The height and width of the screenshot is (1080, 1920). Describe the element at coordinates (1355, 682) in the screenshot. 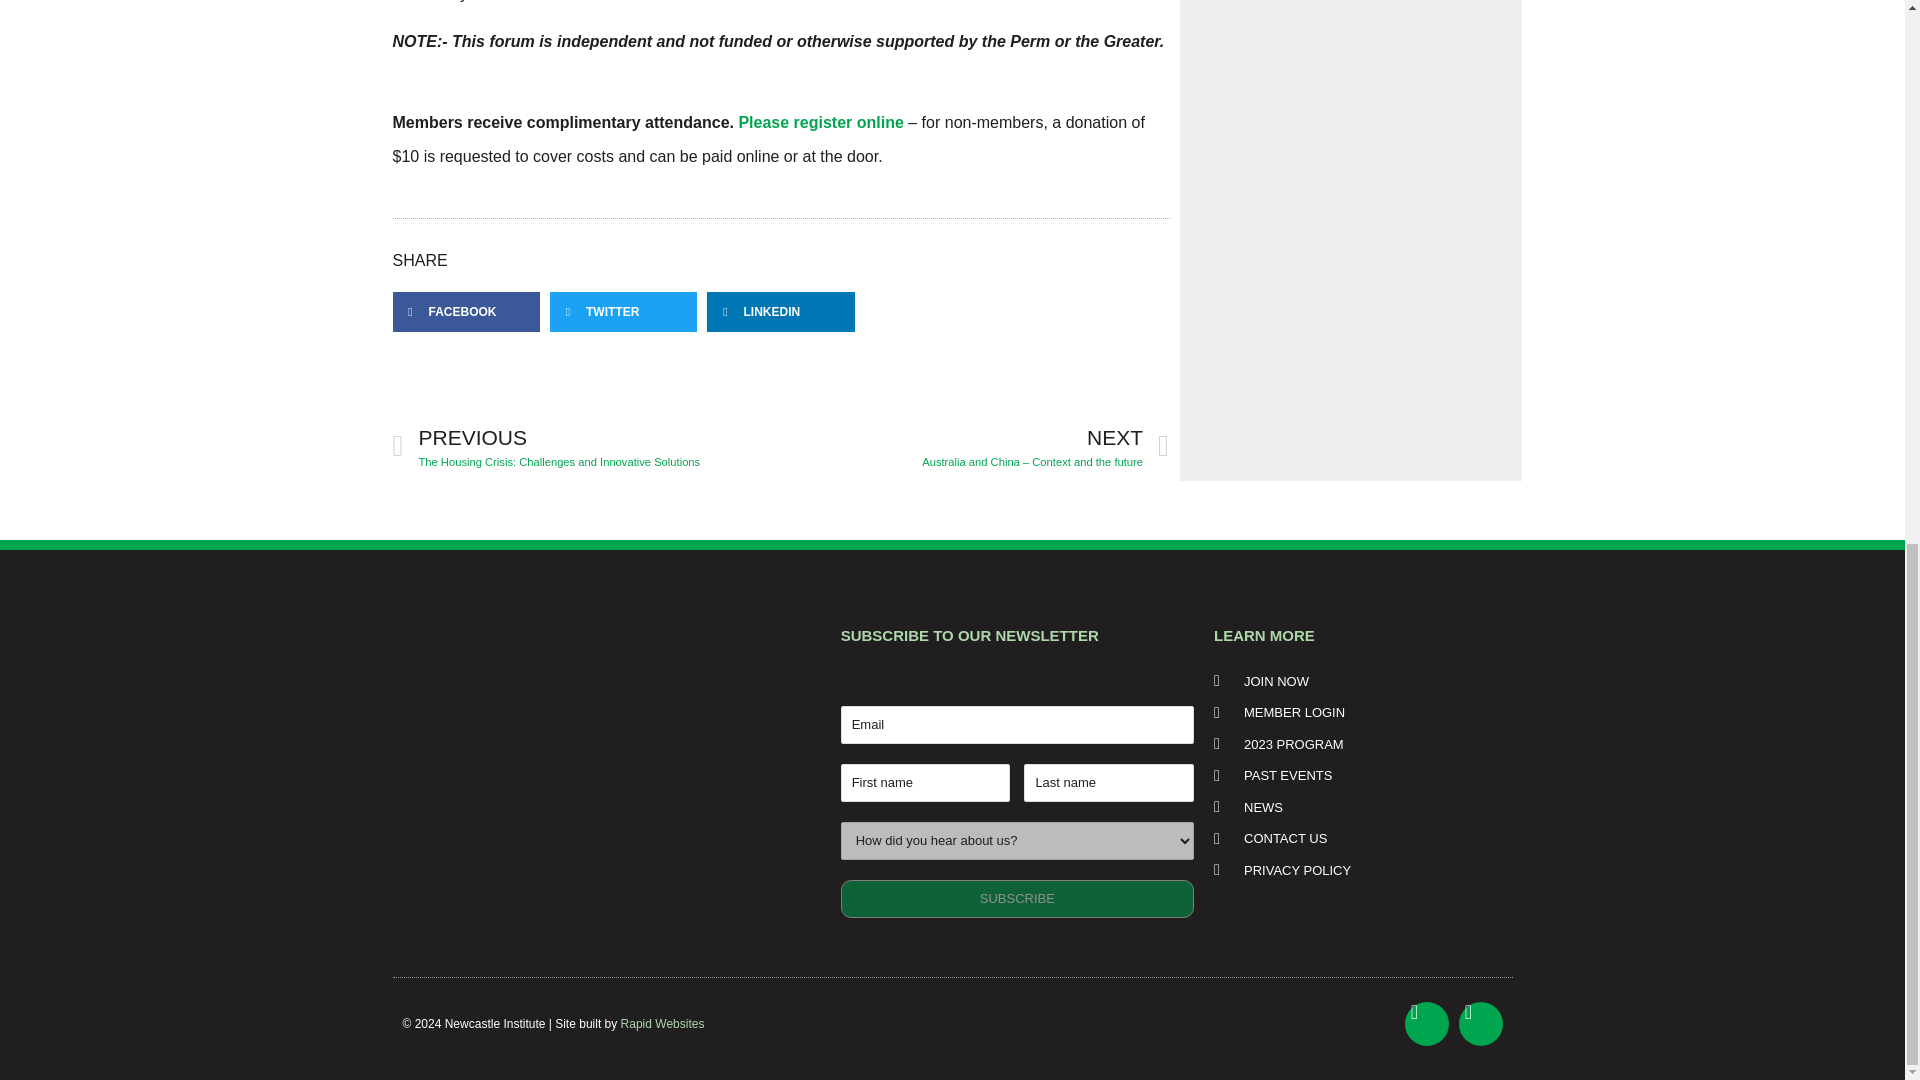

I see `JOIN NOW` at that location.